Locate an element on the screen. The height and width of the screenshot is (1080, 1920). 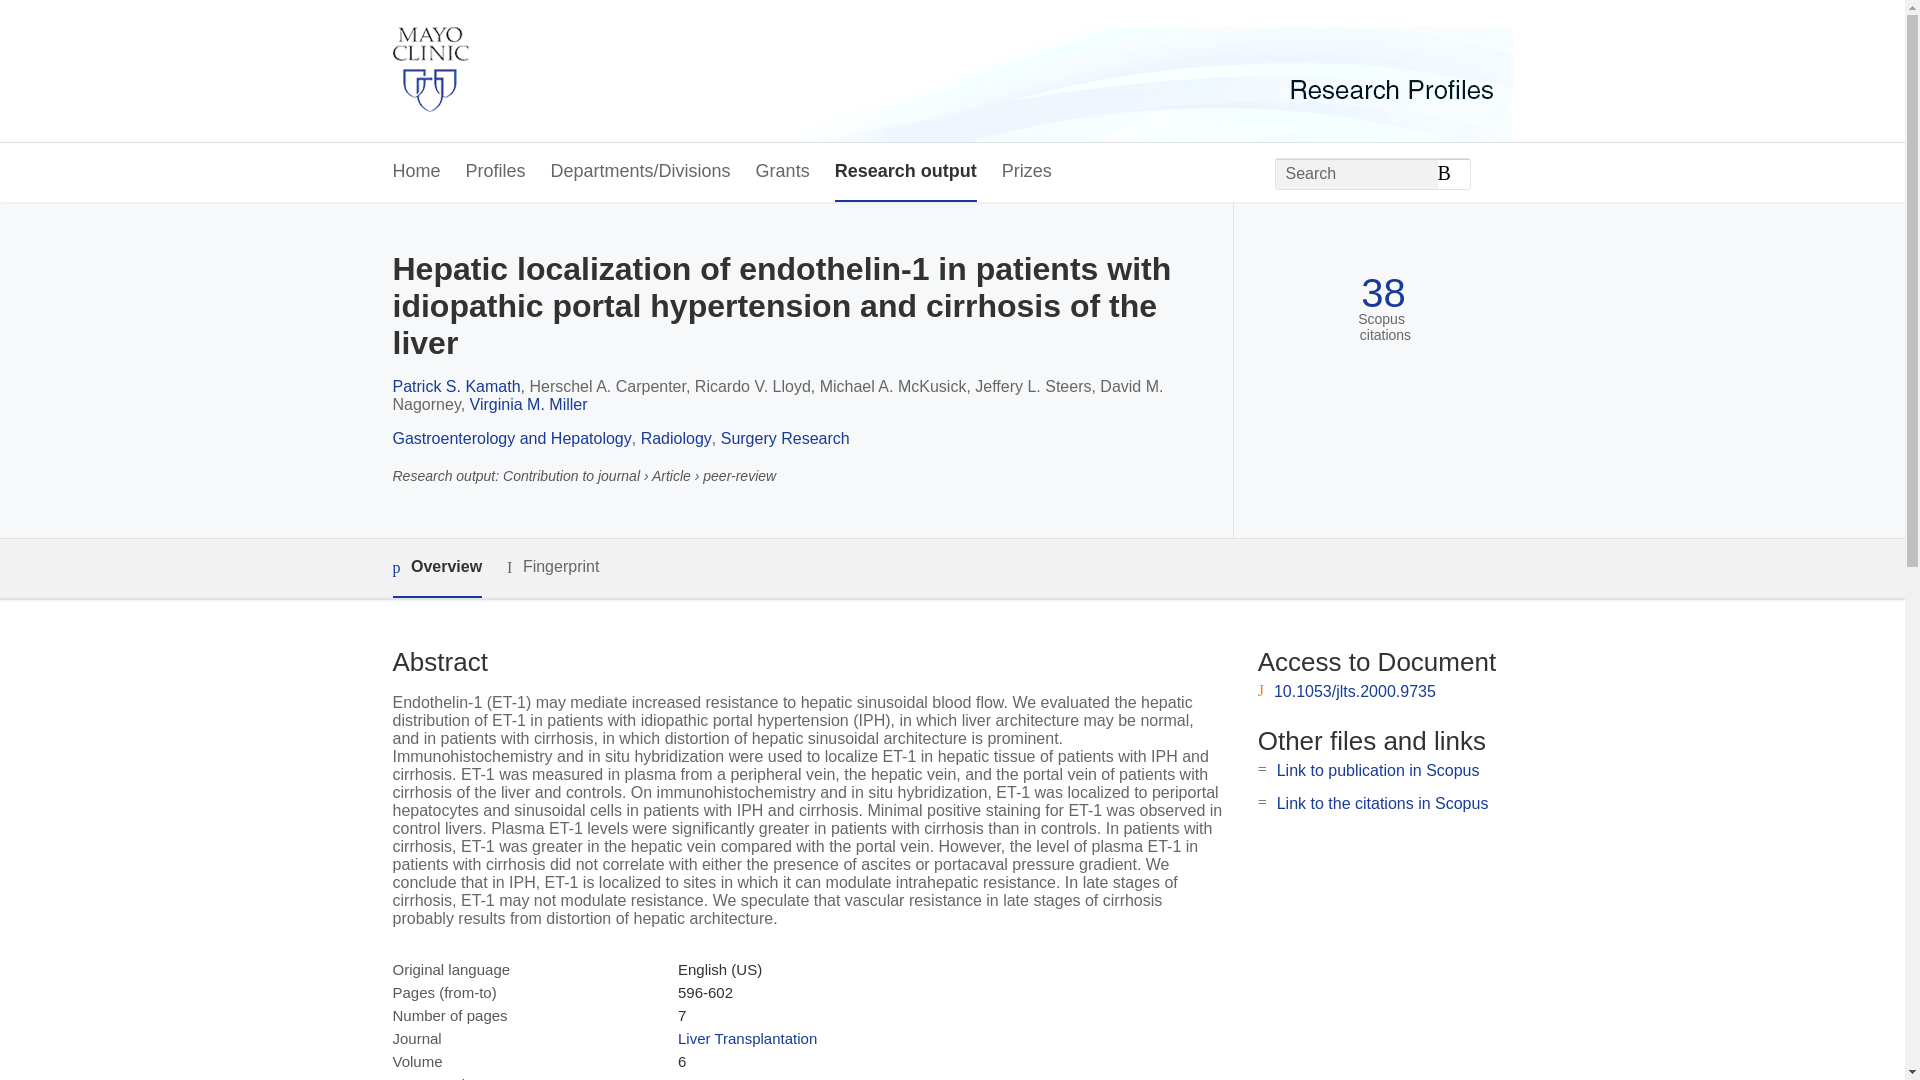
Profiles is located at coordinates (496, 172).